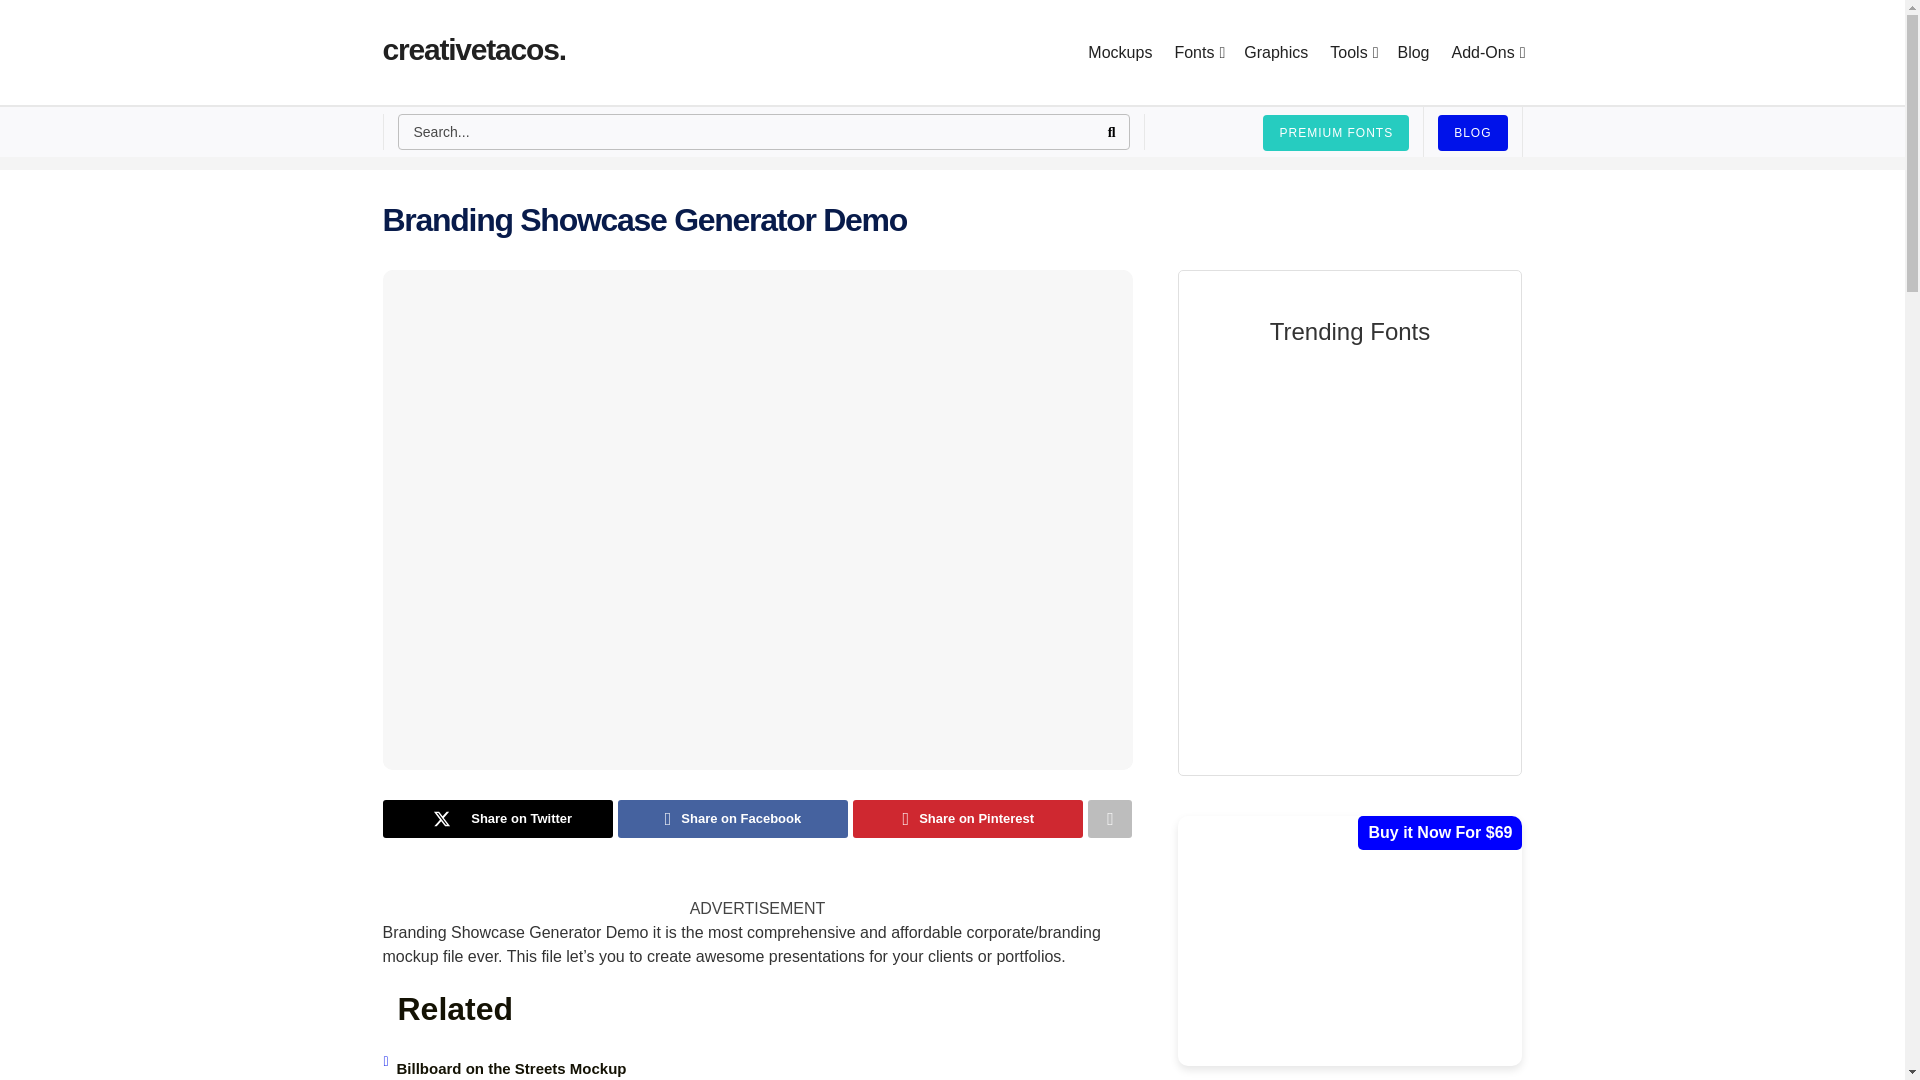 The image size is (1920, 1080). Describe the element at coordinates (1486, 51) in the screenshot. I see `Add-Ons` at that location.